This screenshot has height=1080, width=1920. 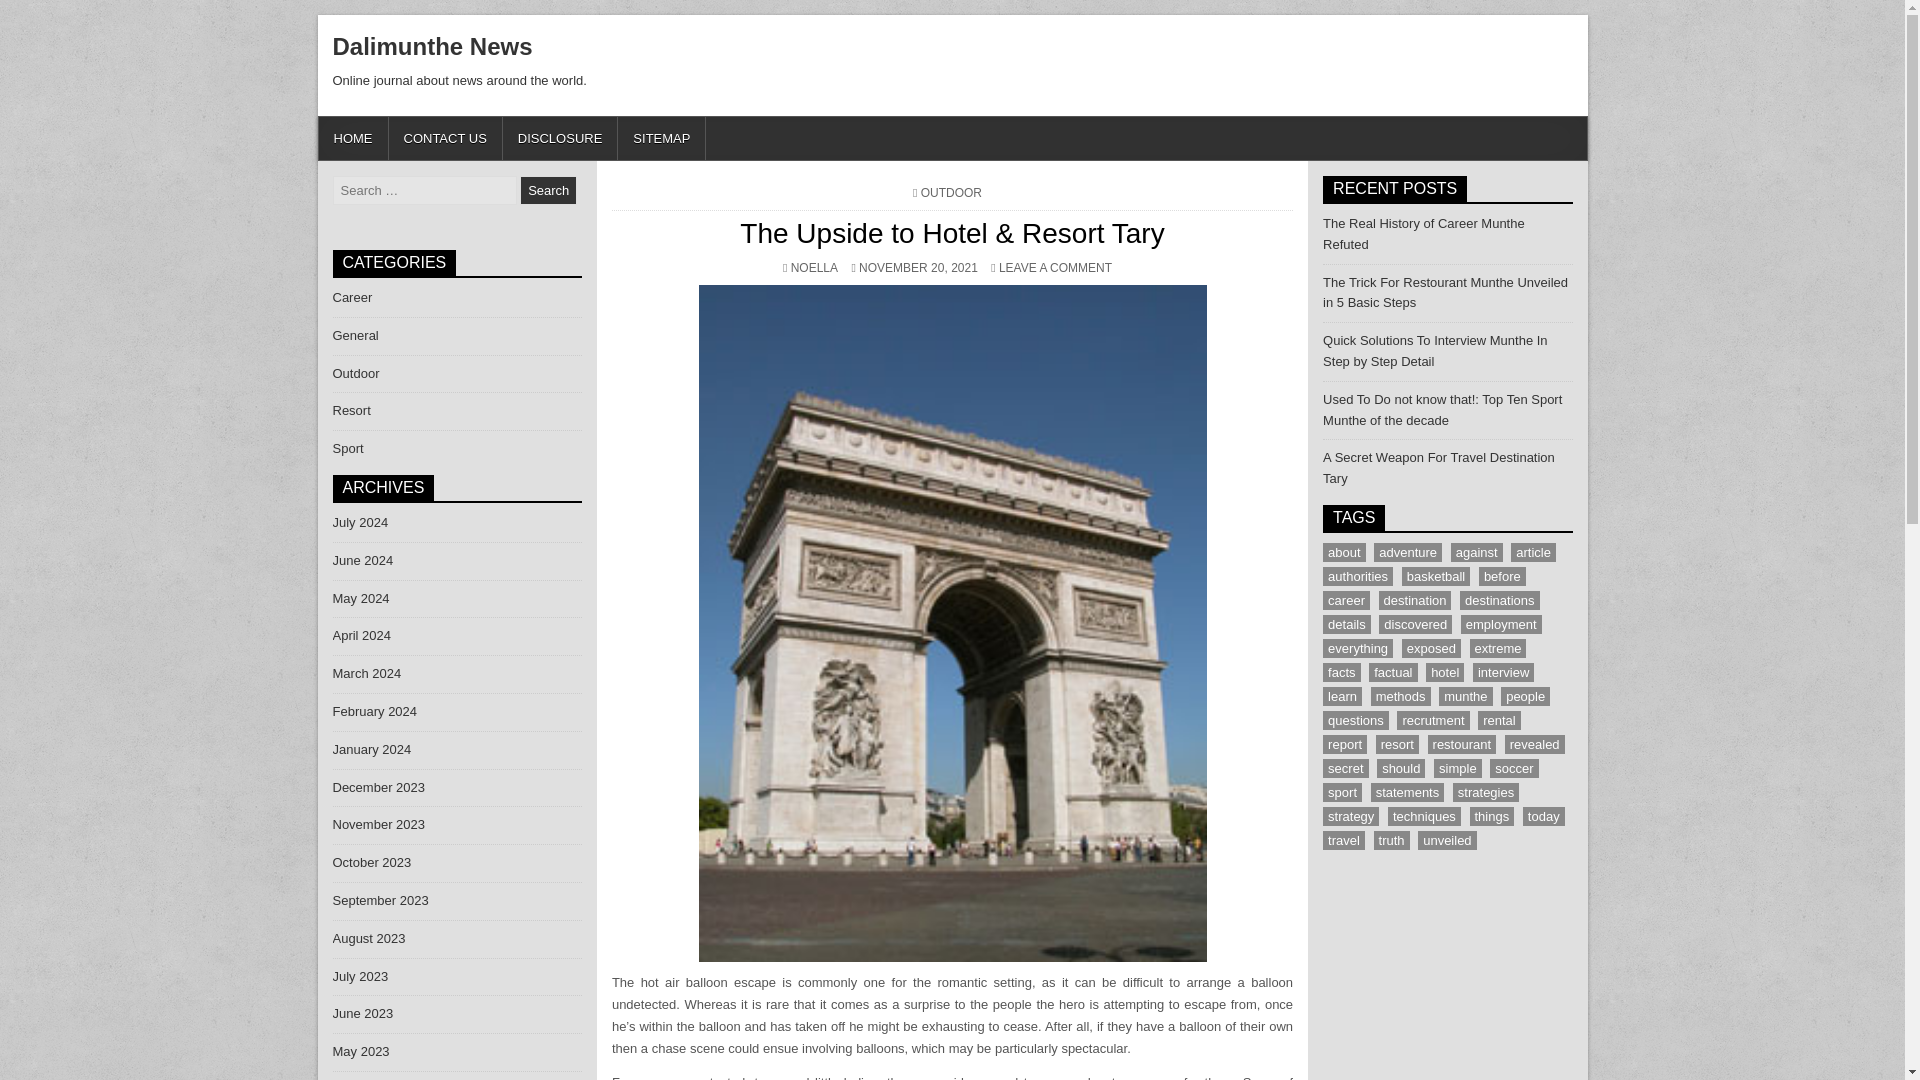 What do you see at coordinates (380, 900) in the screenshot?
I see `January 2024` at bounding box center [380, 900].